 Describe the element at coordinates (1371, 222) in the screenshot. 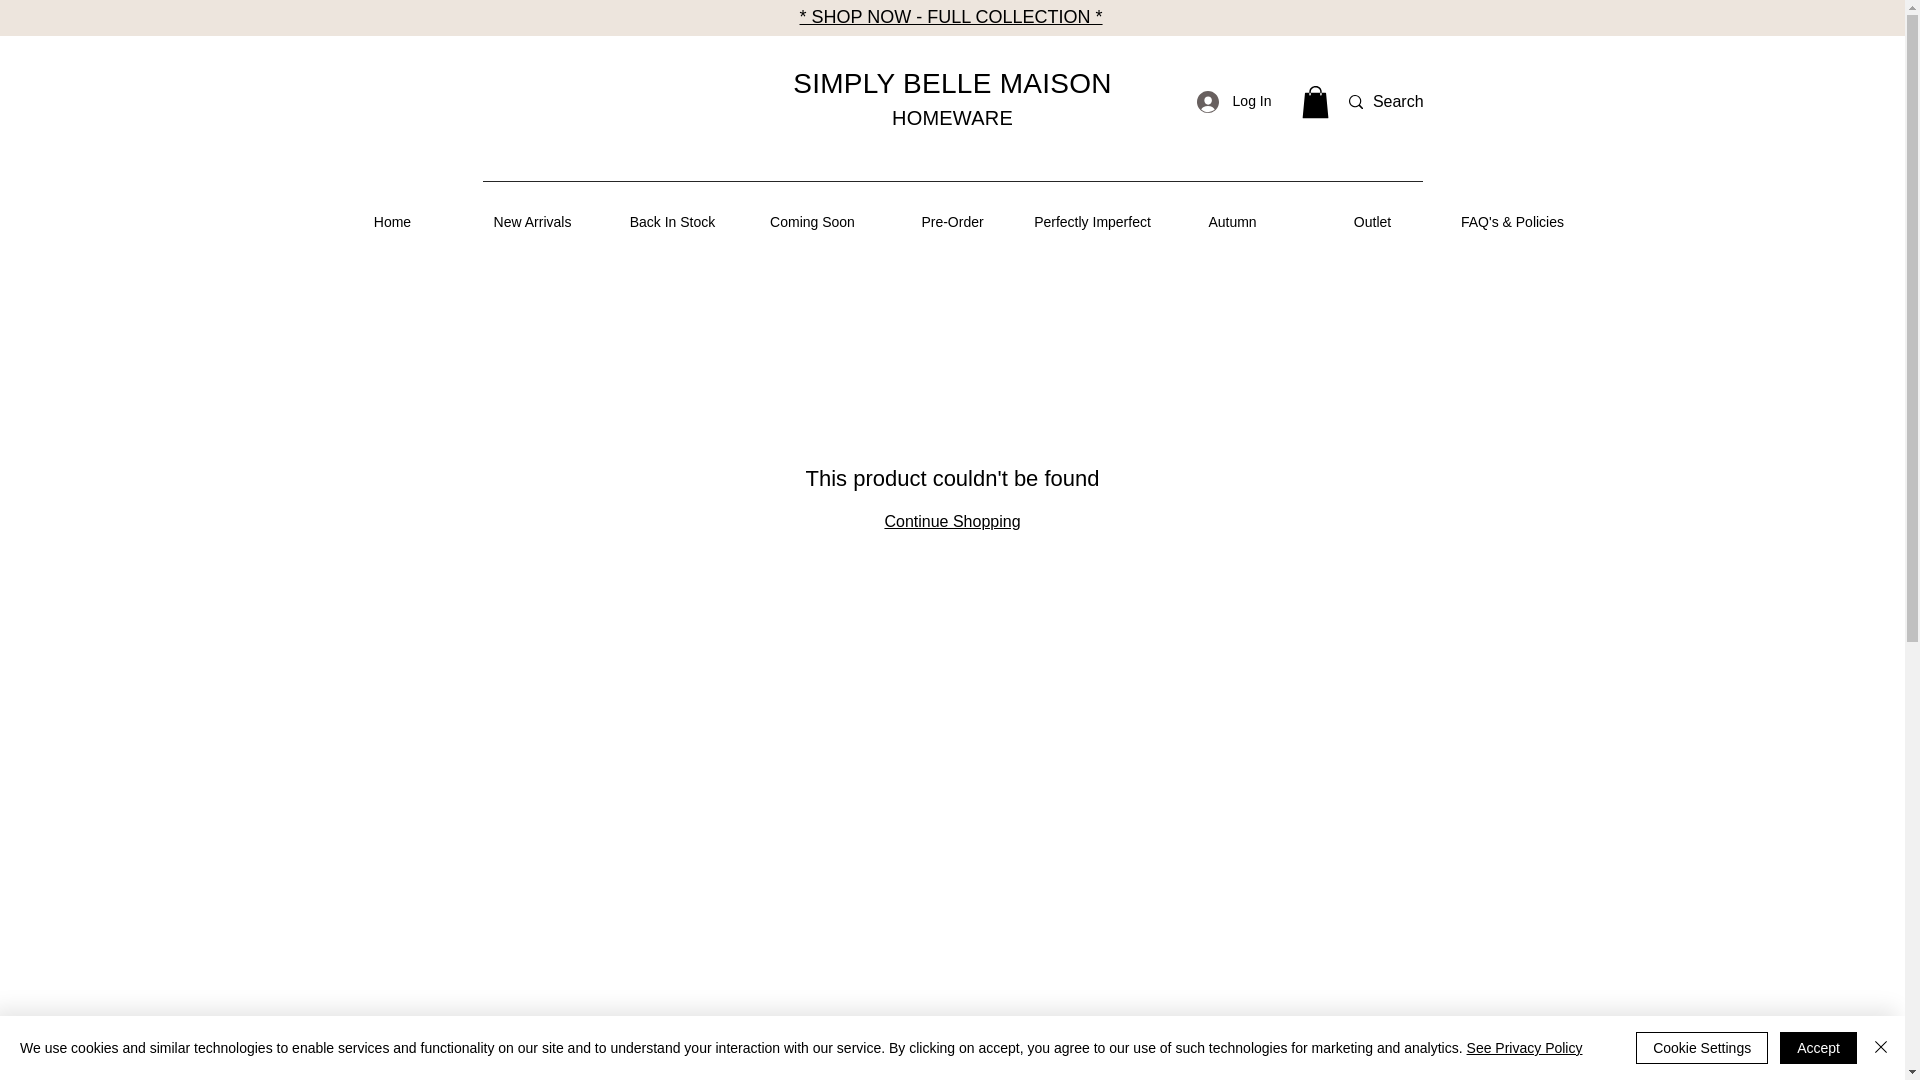

I see `Outlet` at that location.